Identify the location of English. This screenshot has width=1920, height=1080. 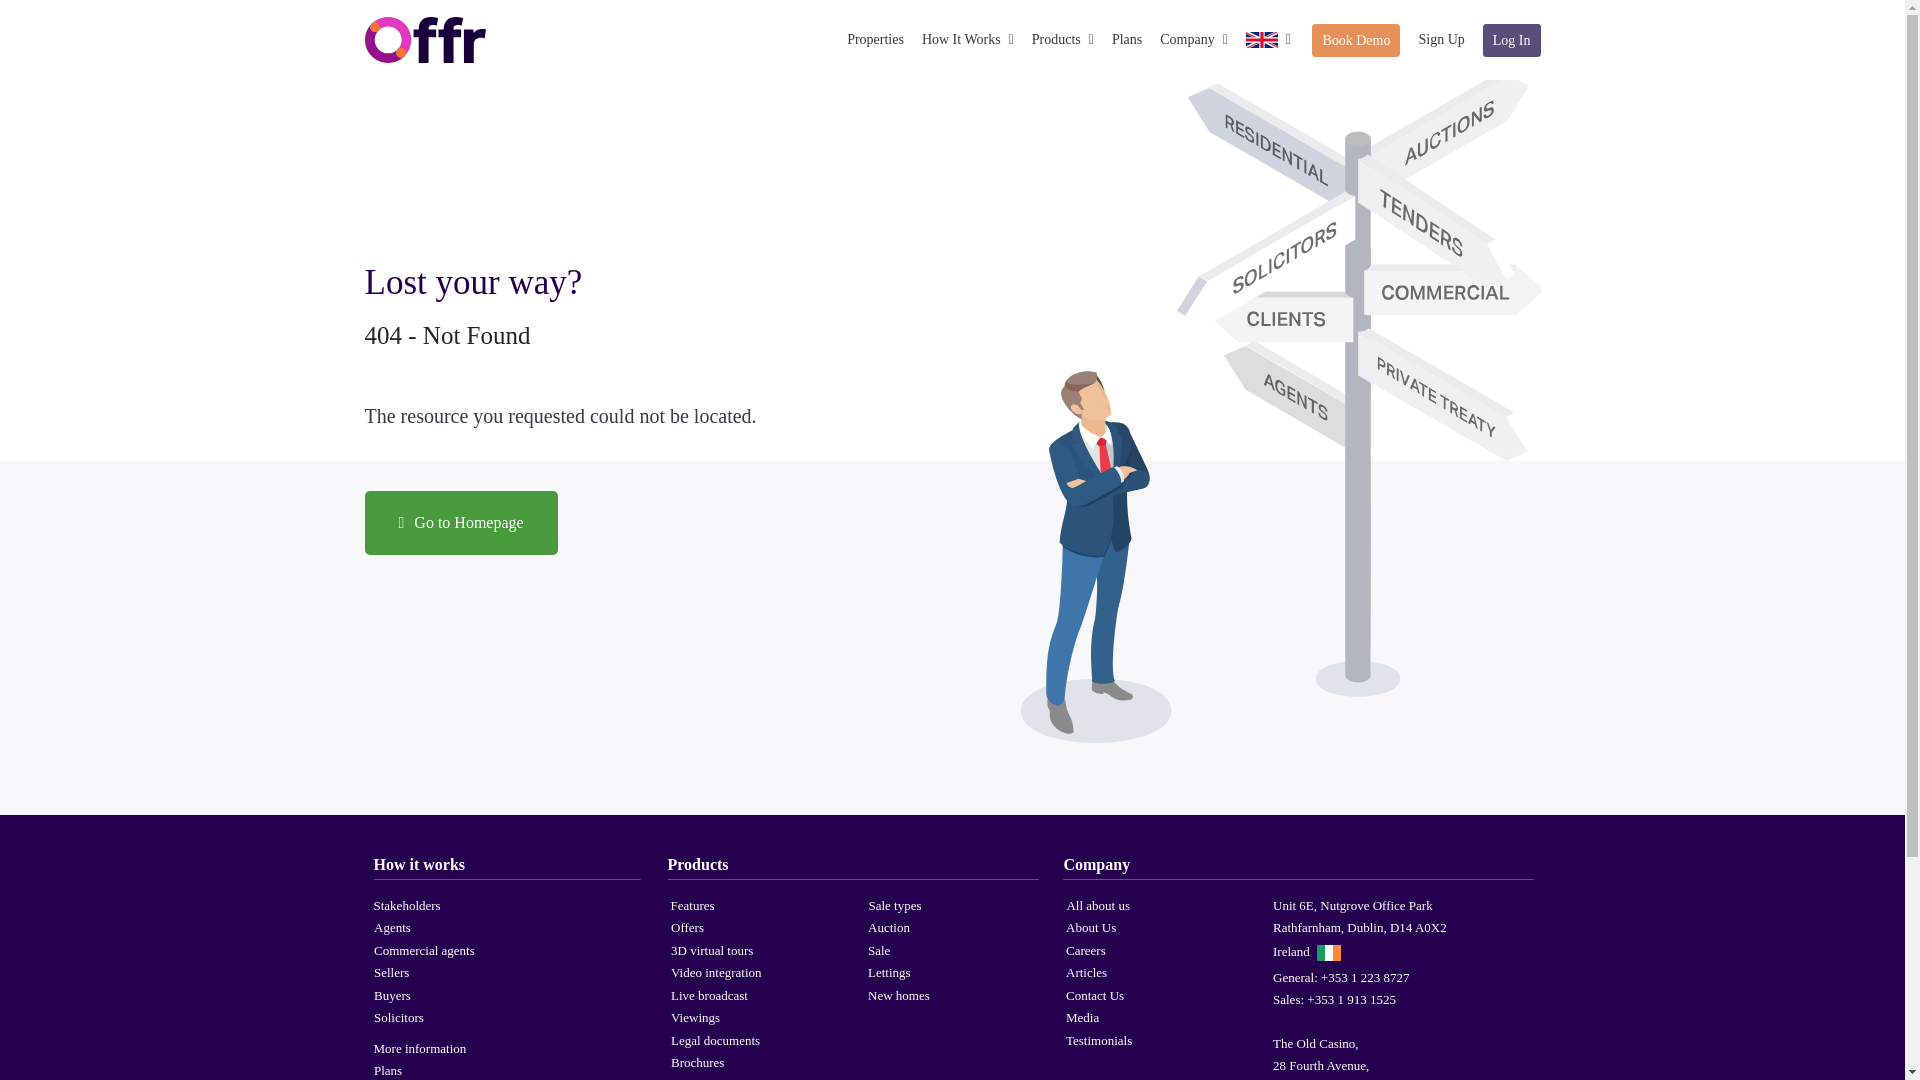
(1262, 40).